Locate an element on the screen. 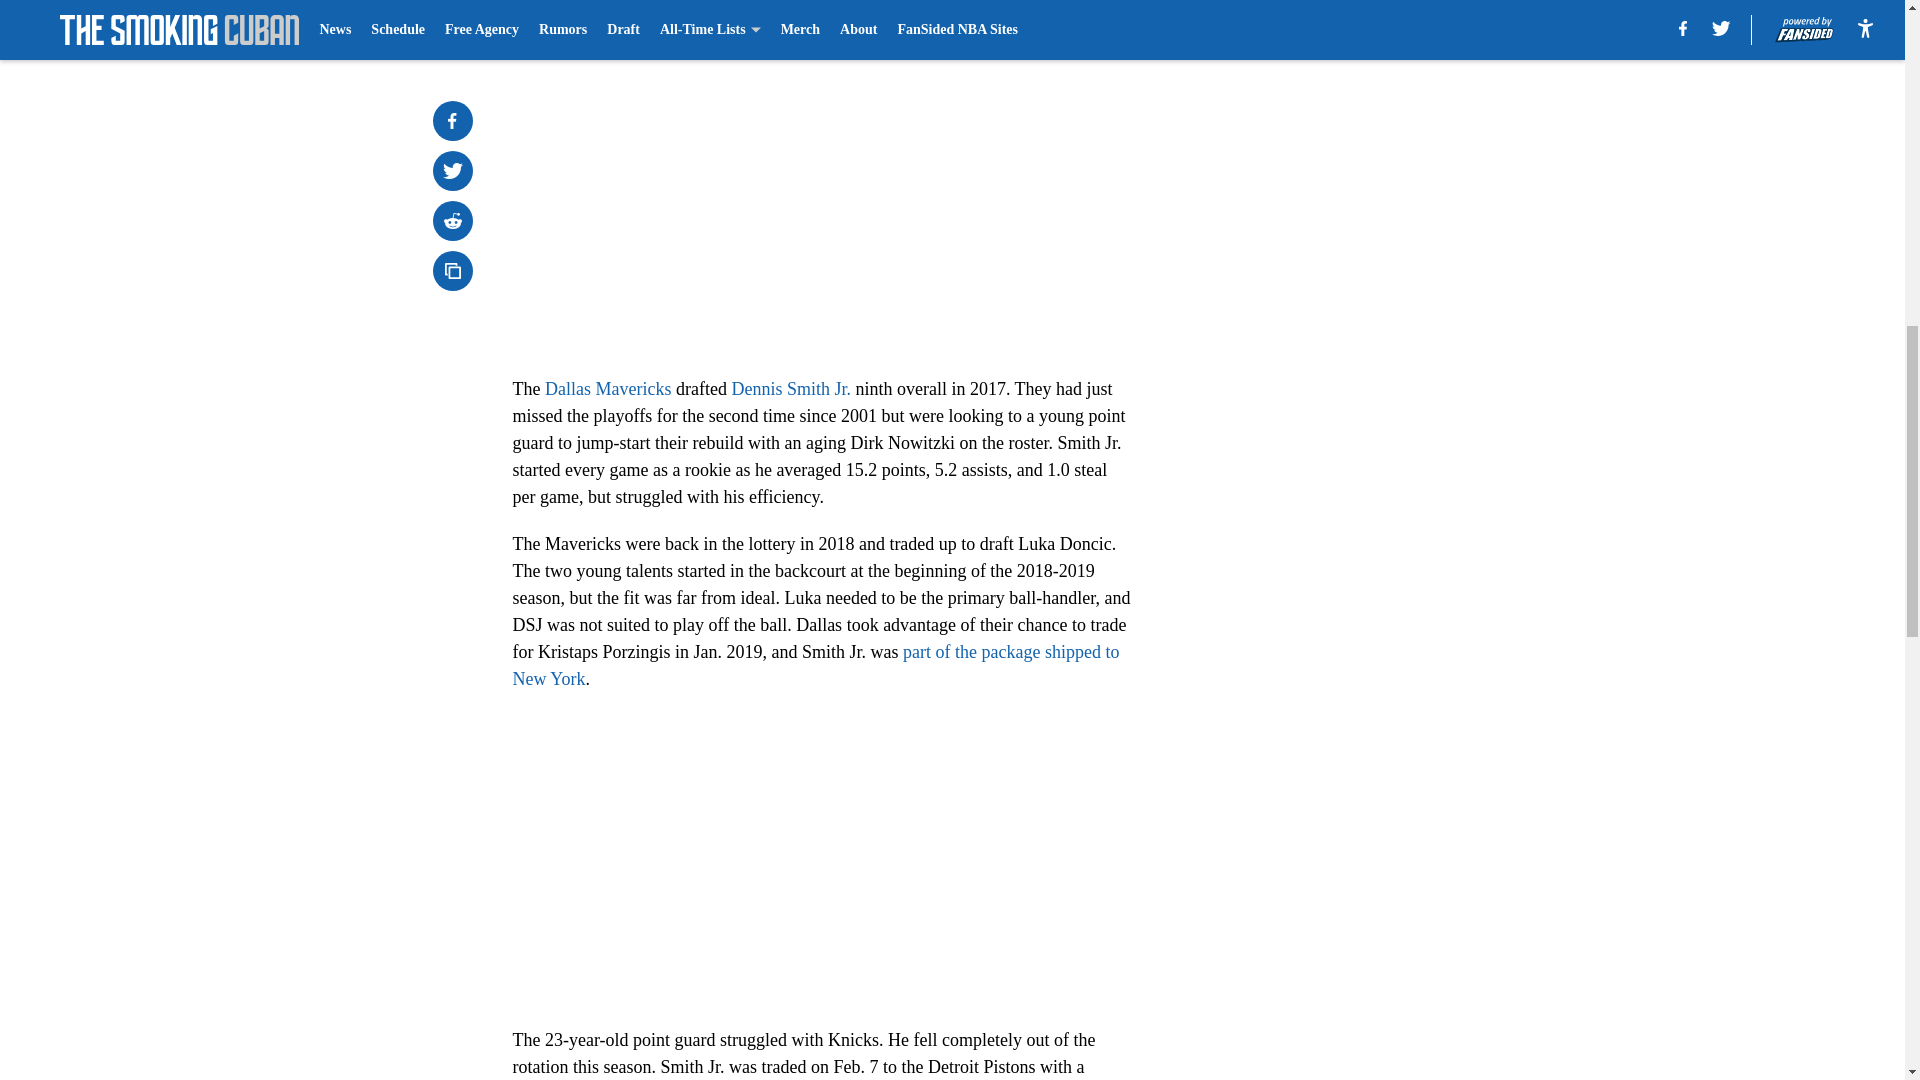 Image resolution: width=1920 pixels, height=1080 pixels. Dallas Mavericks is located at coordinates (608, 388).